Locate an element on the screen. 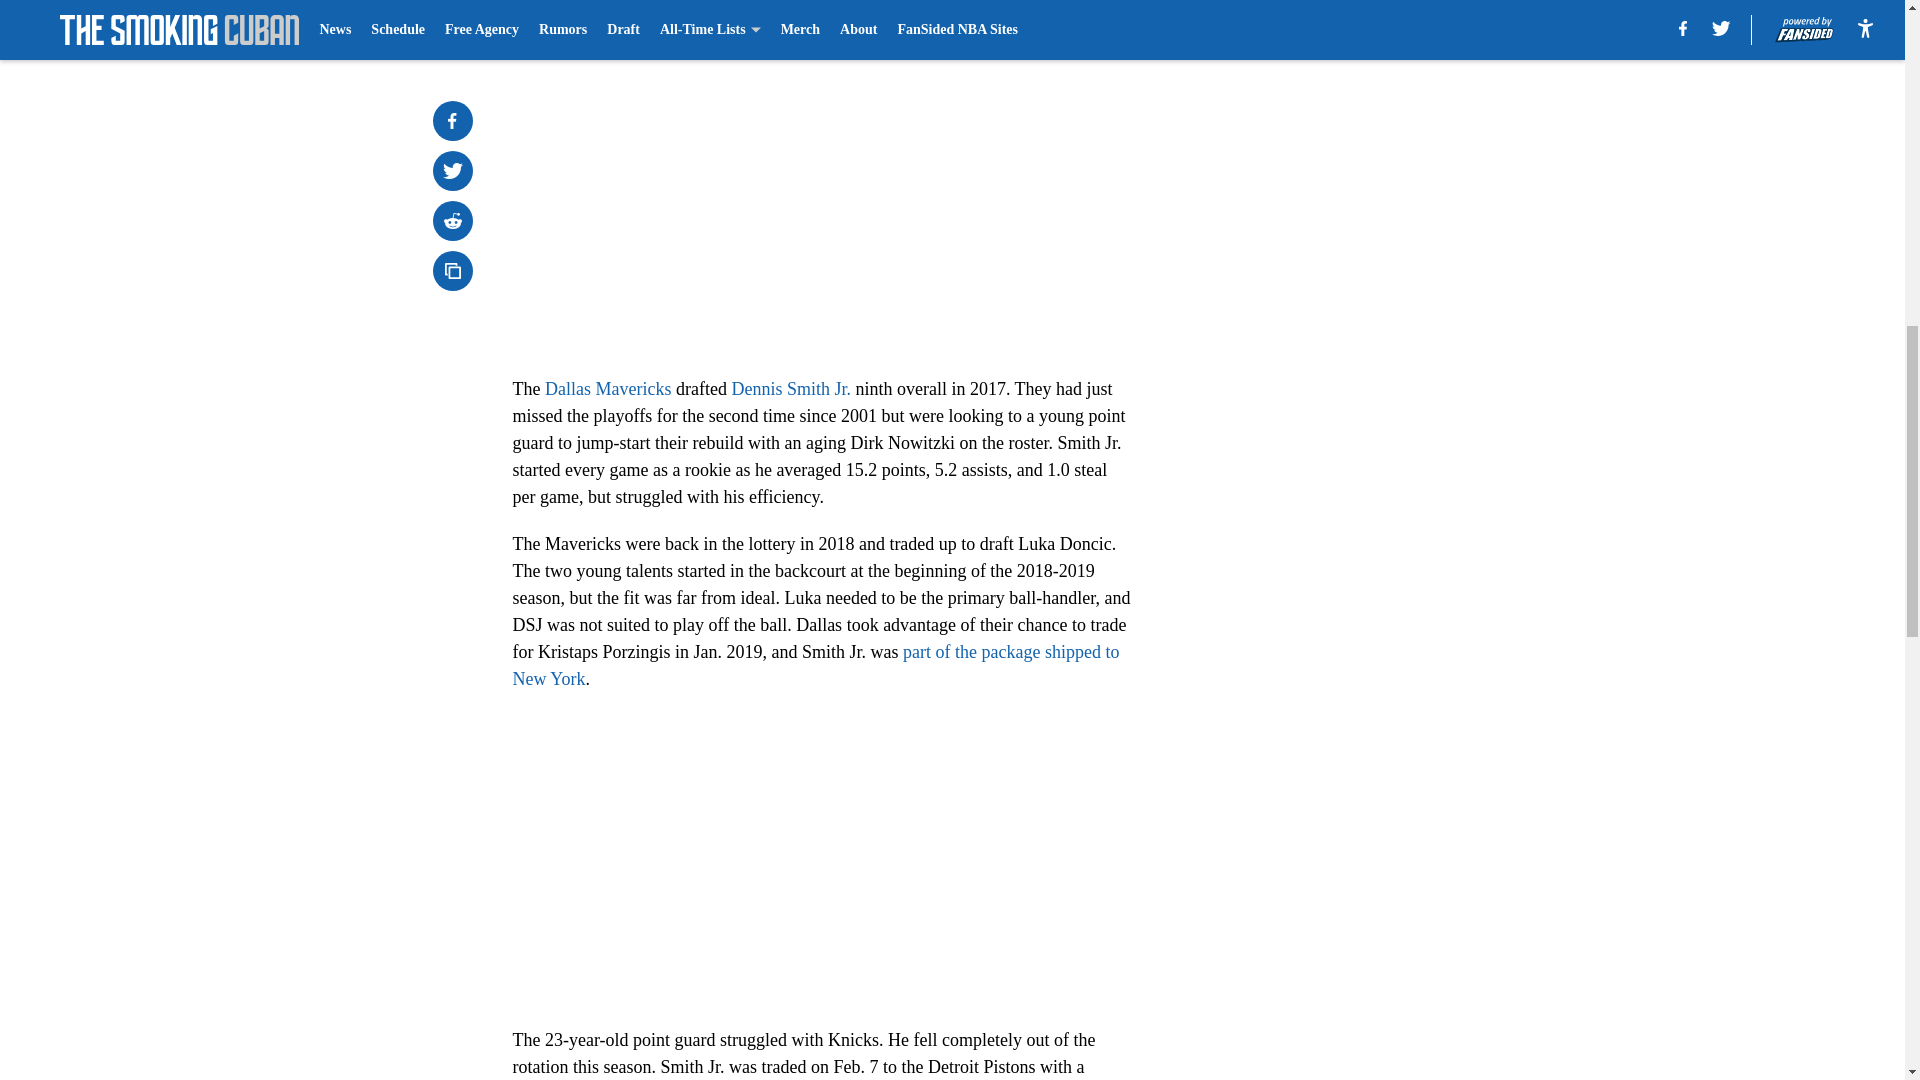 Image resolution: width=1920 pixels, height=1080 pixels. Dallas Mavericks is located at coordinates (608, 388).